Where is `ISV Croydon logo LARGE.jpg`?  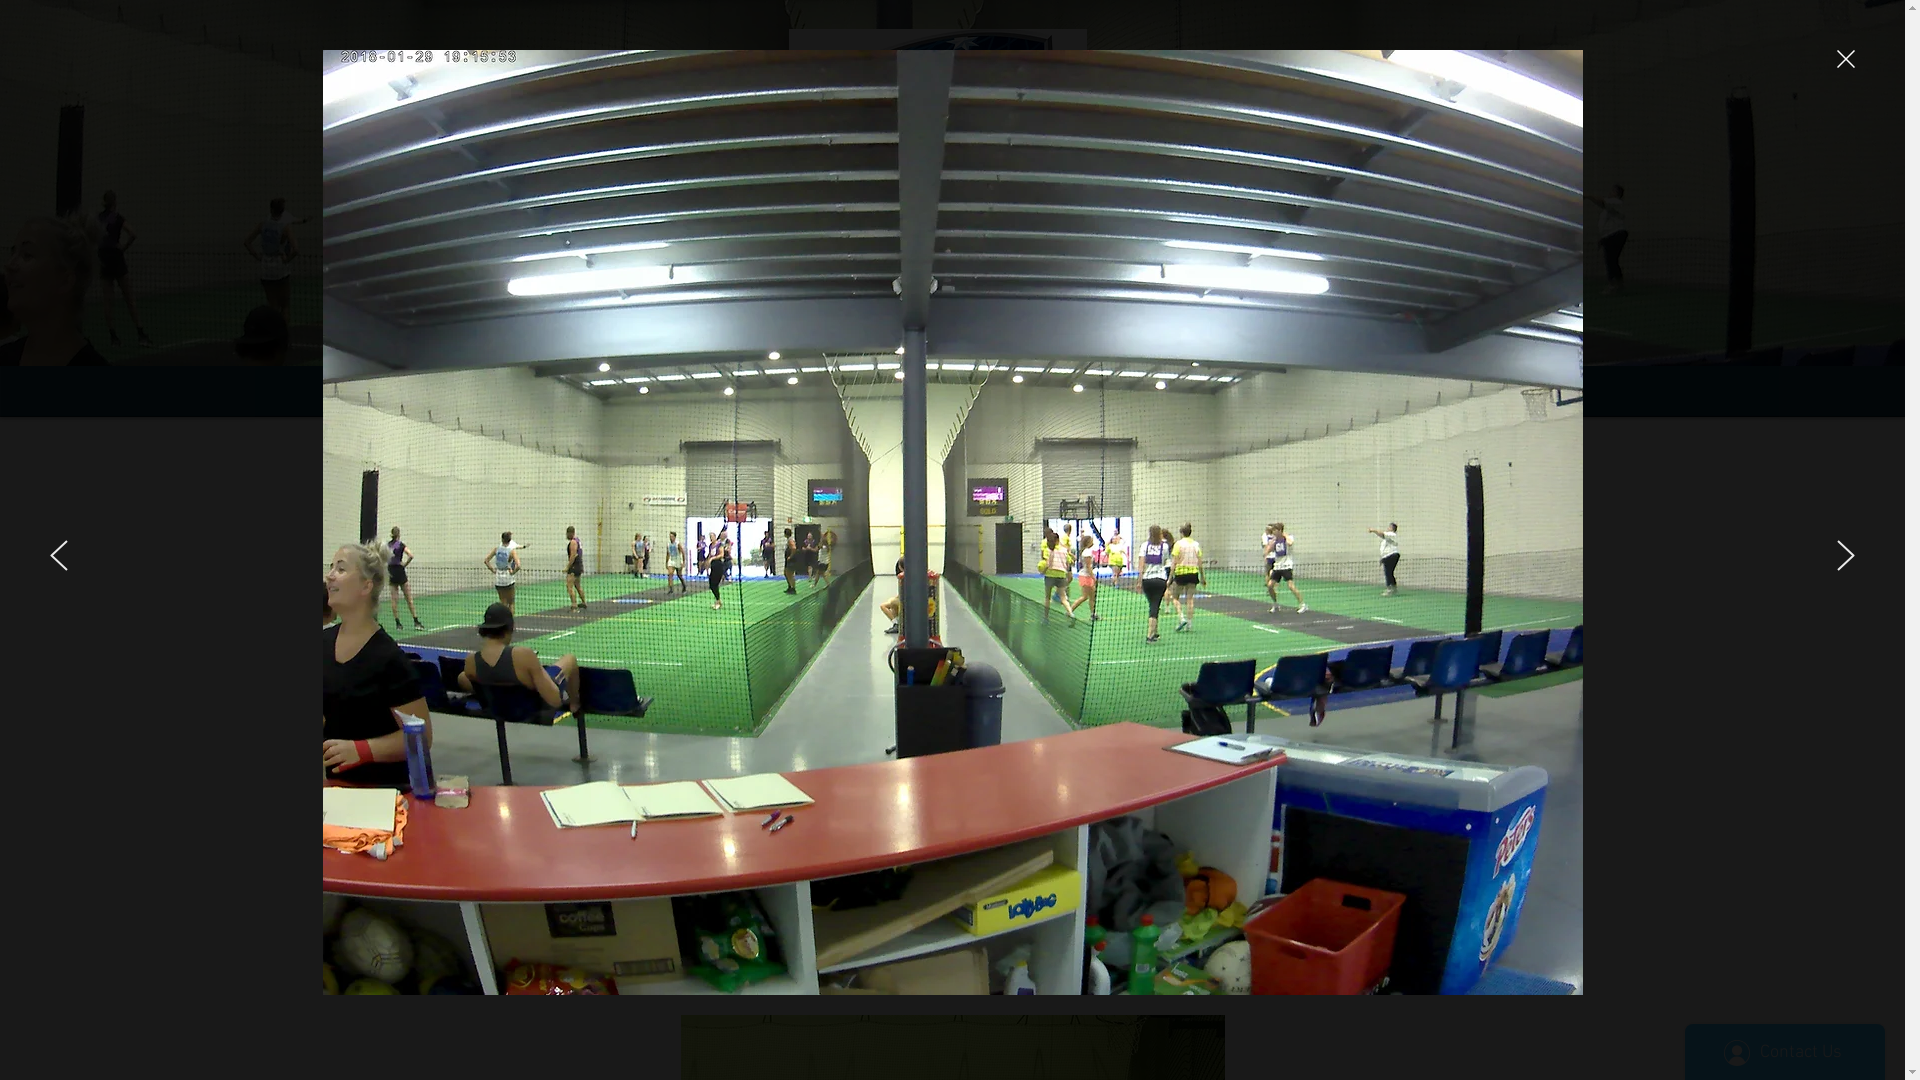 ISV Croydon logo LARGE.jpg is located at coordinates (937, 182).